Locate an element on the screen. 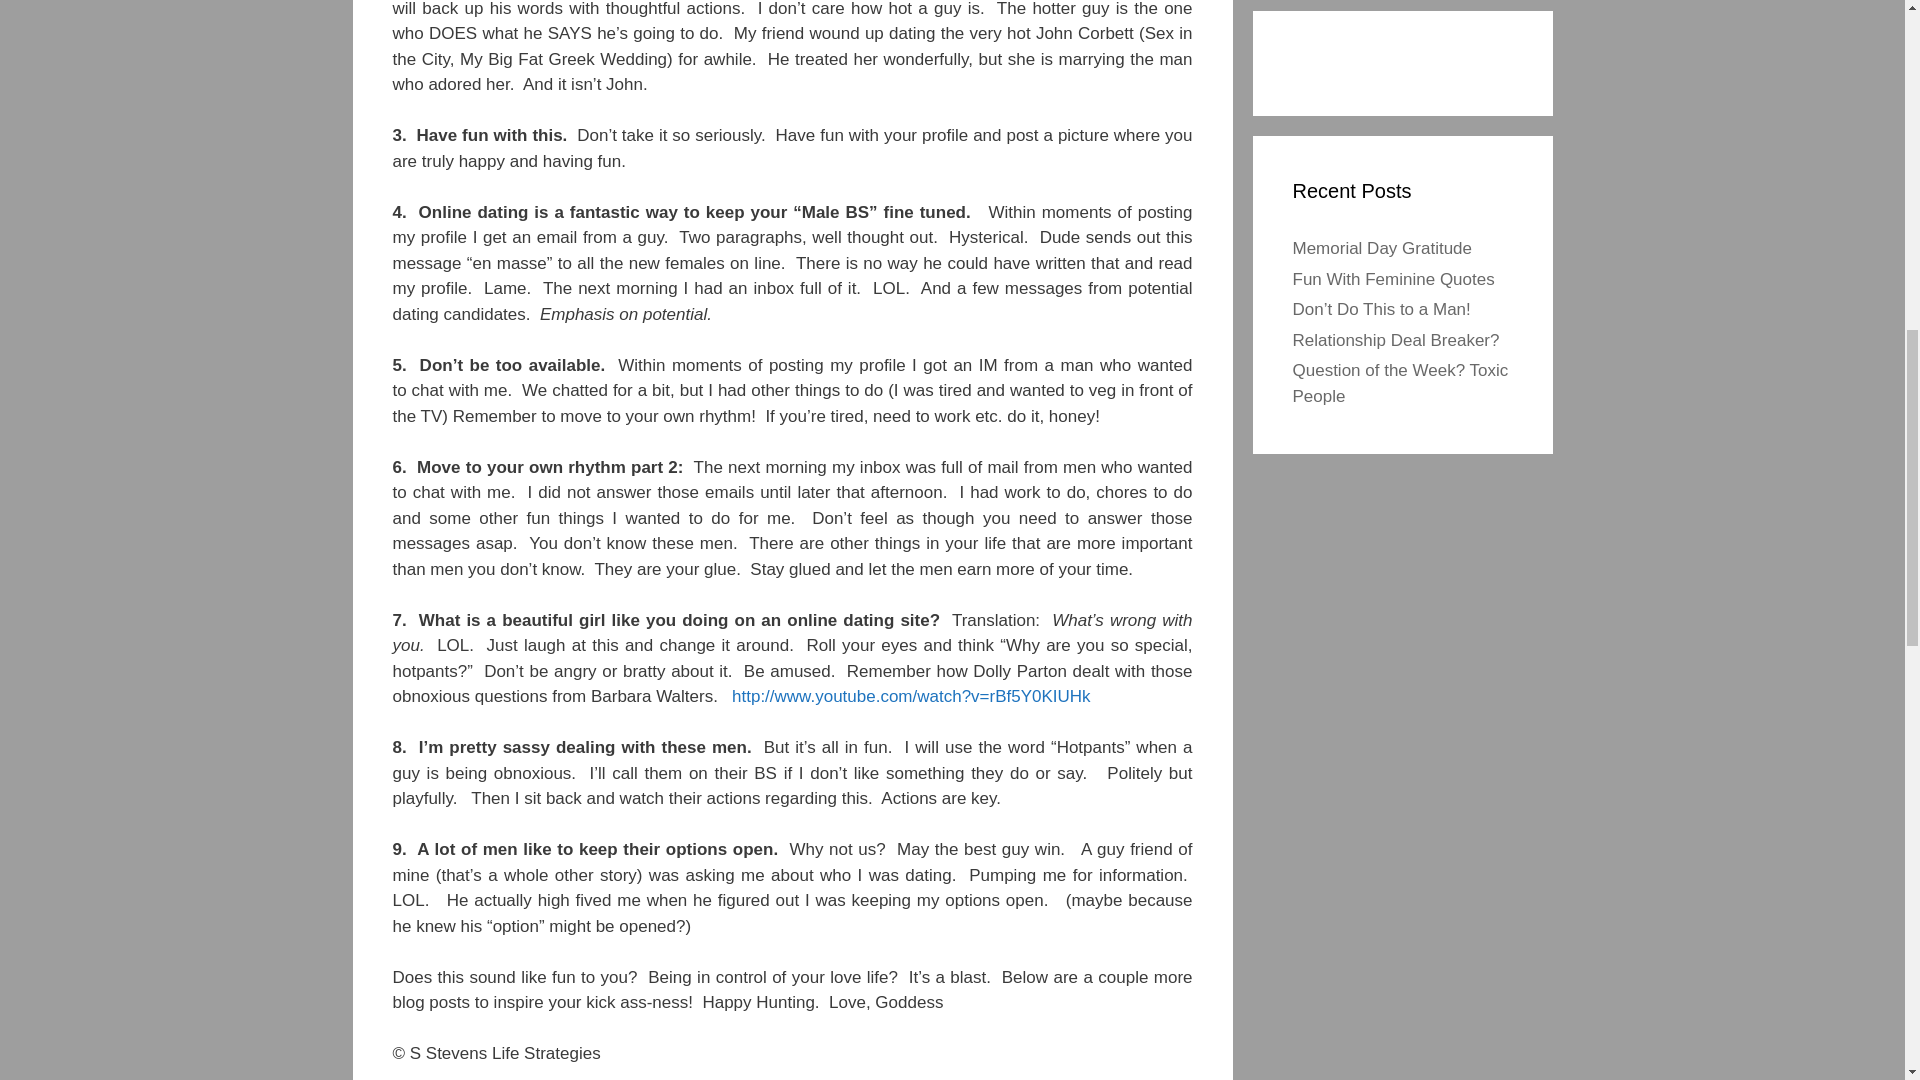 The width and height of the screenshot is (1920, 1080). Memorial Day Gratitude is located at coordinates (1382, 248).